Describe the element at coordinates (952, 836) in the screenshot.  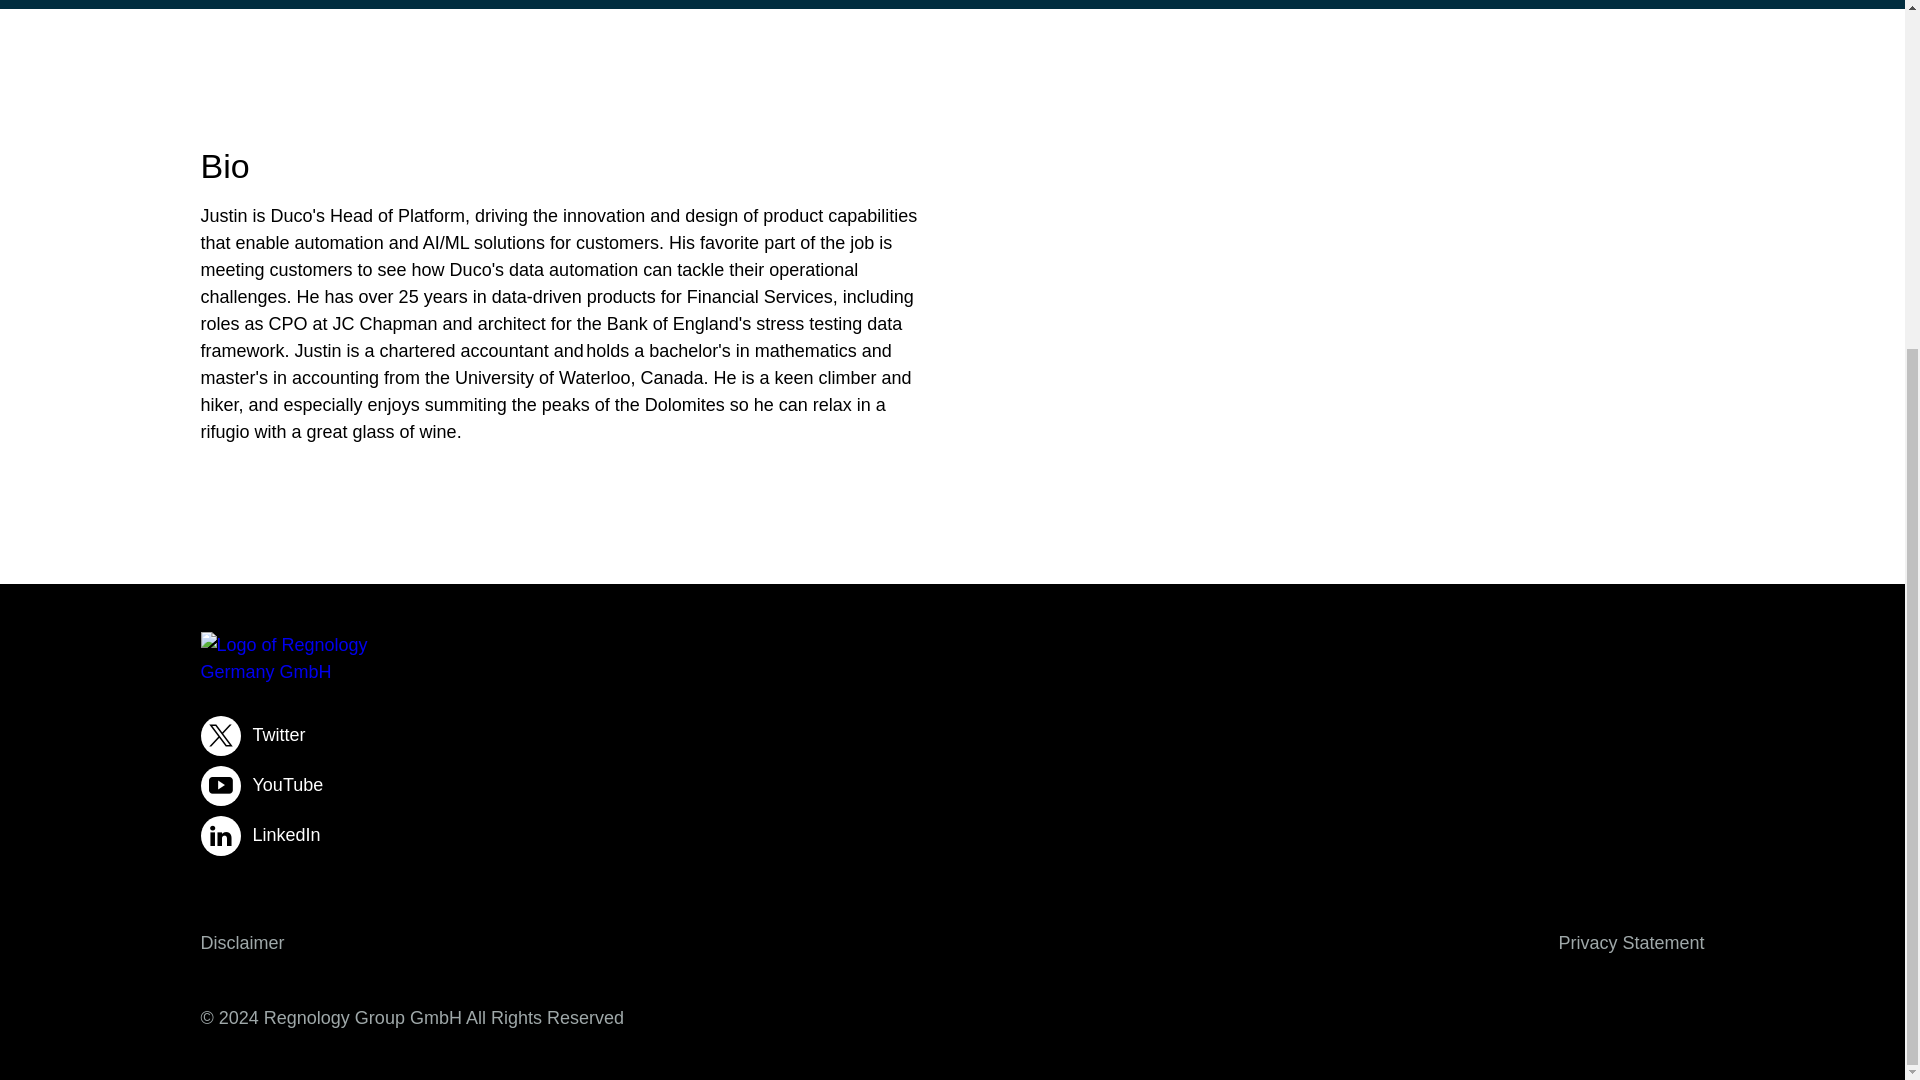
I see `LinkedIn` at that location.